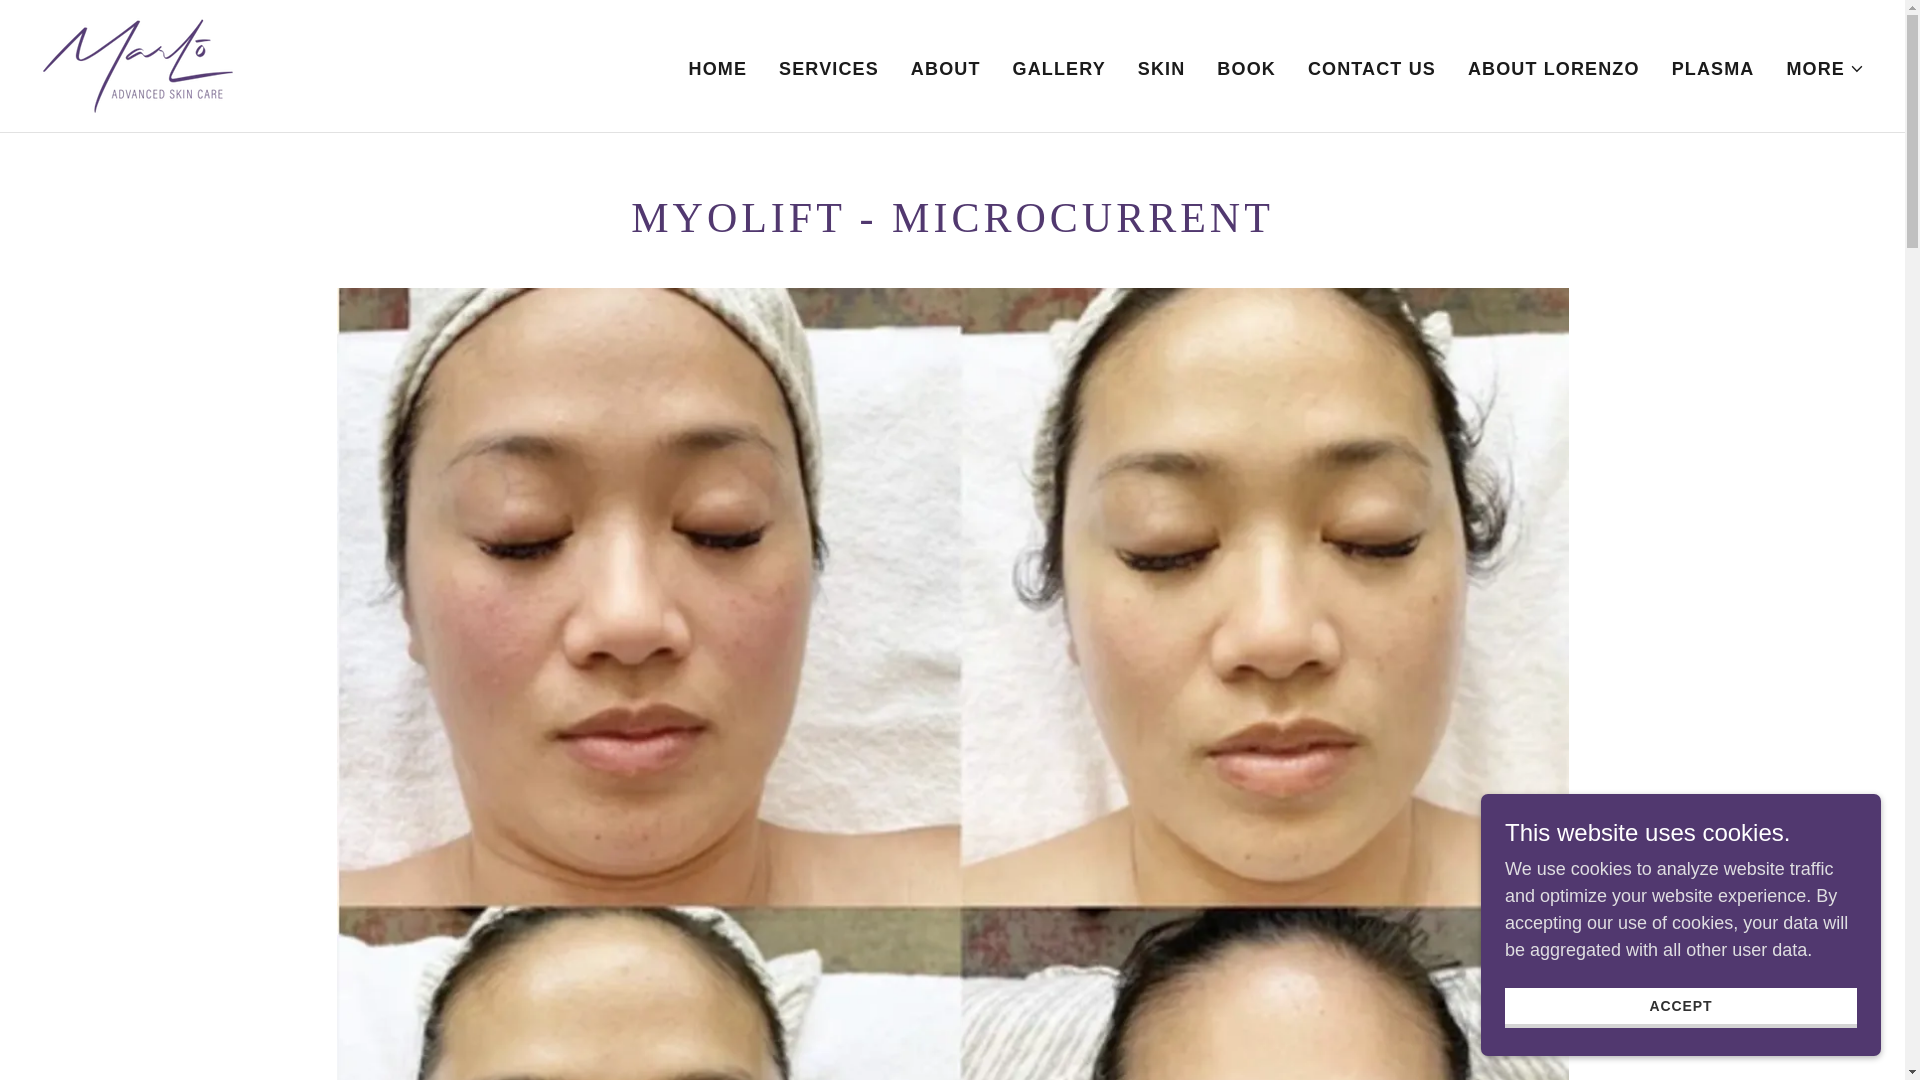 This screenshot has width=1920, height=1080. I want to click on SKIN, so click(1162, 68).